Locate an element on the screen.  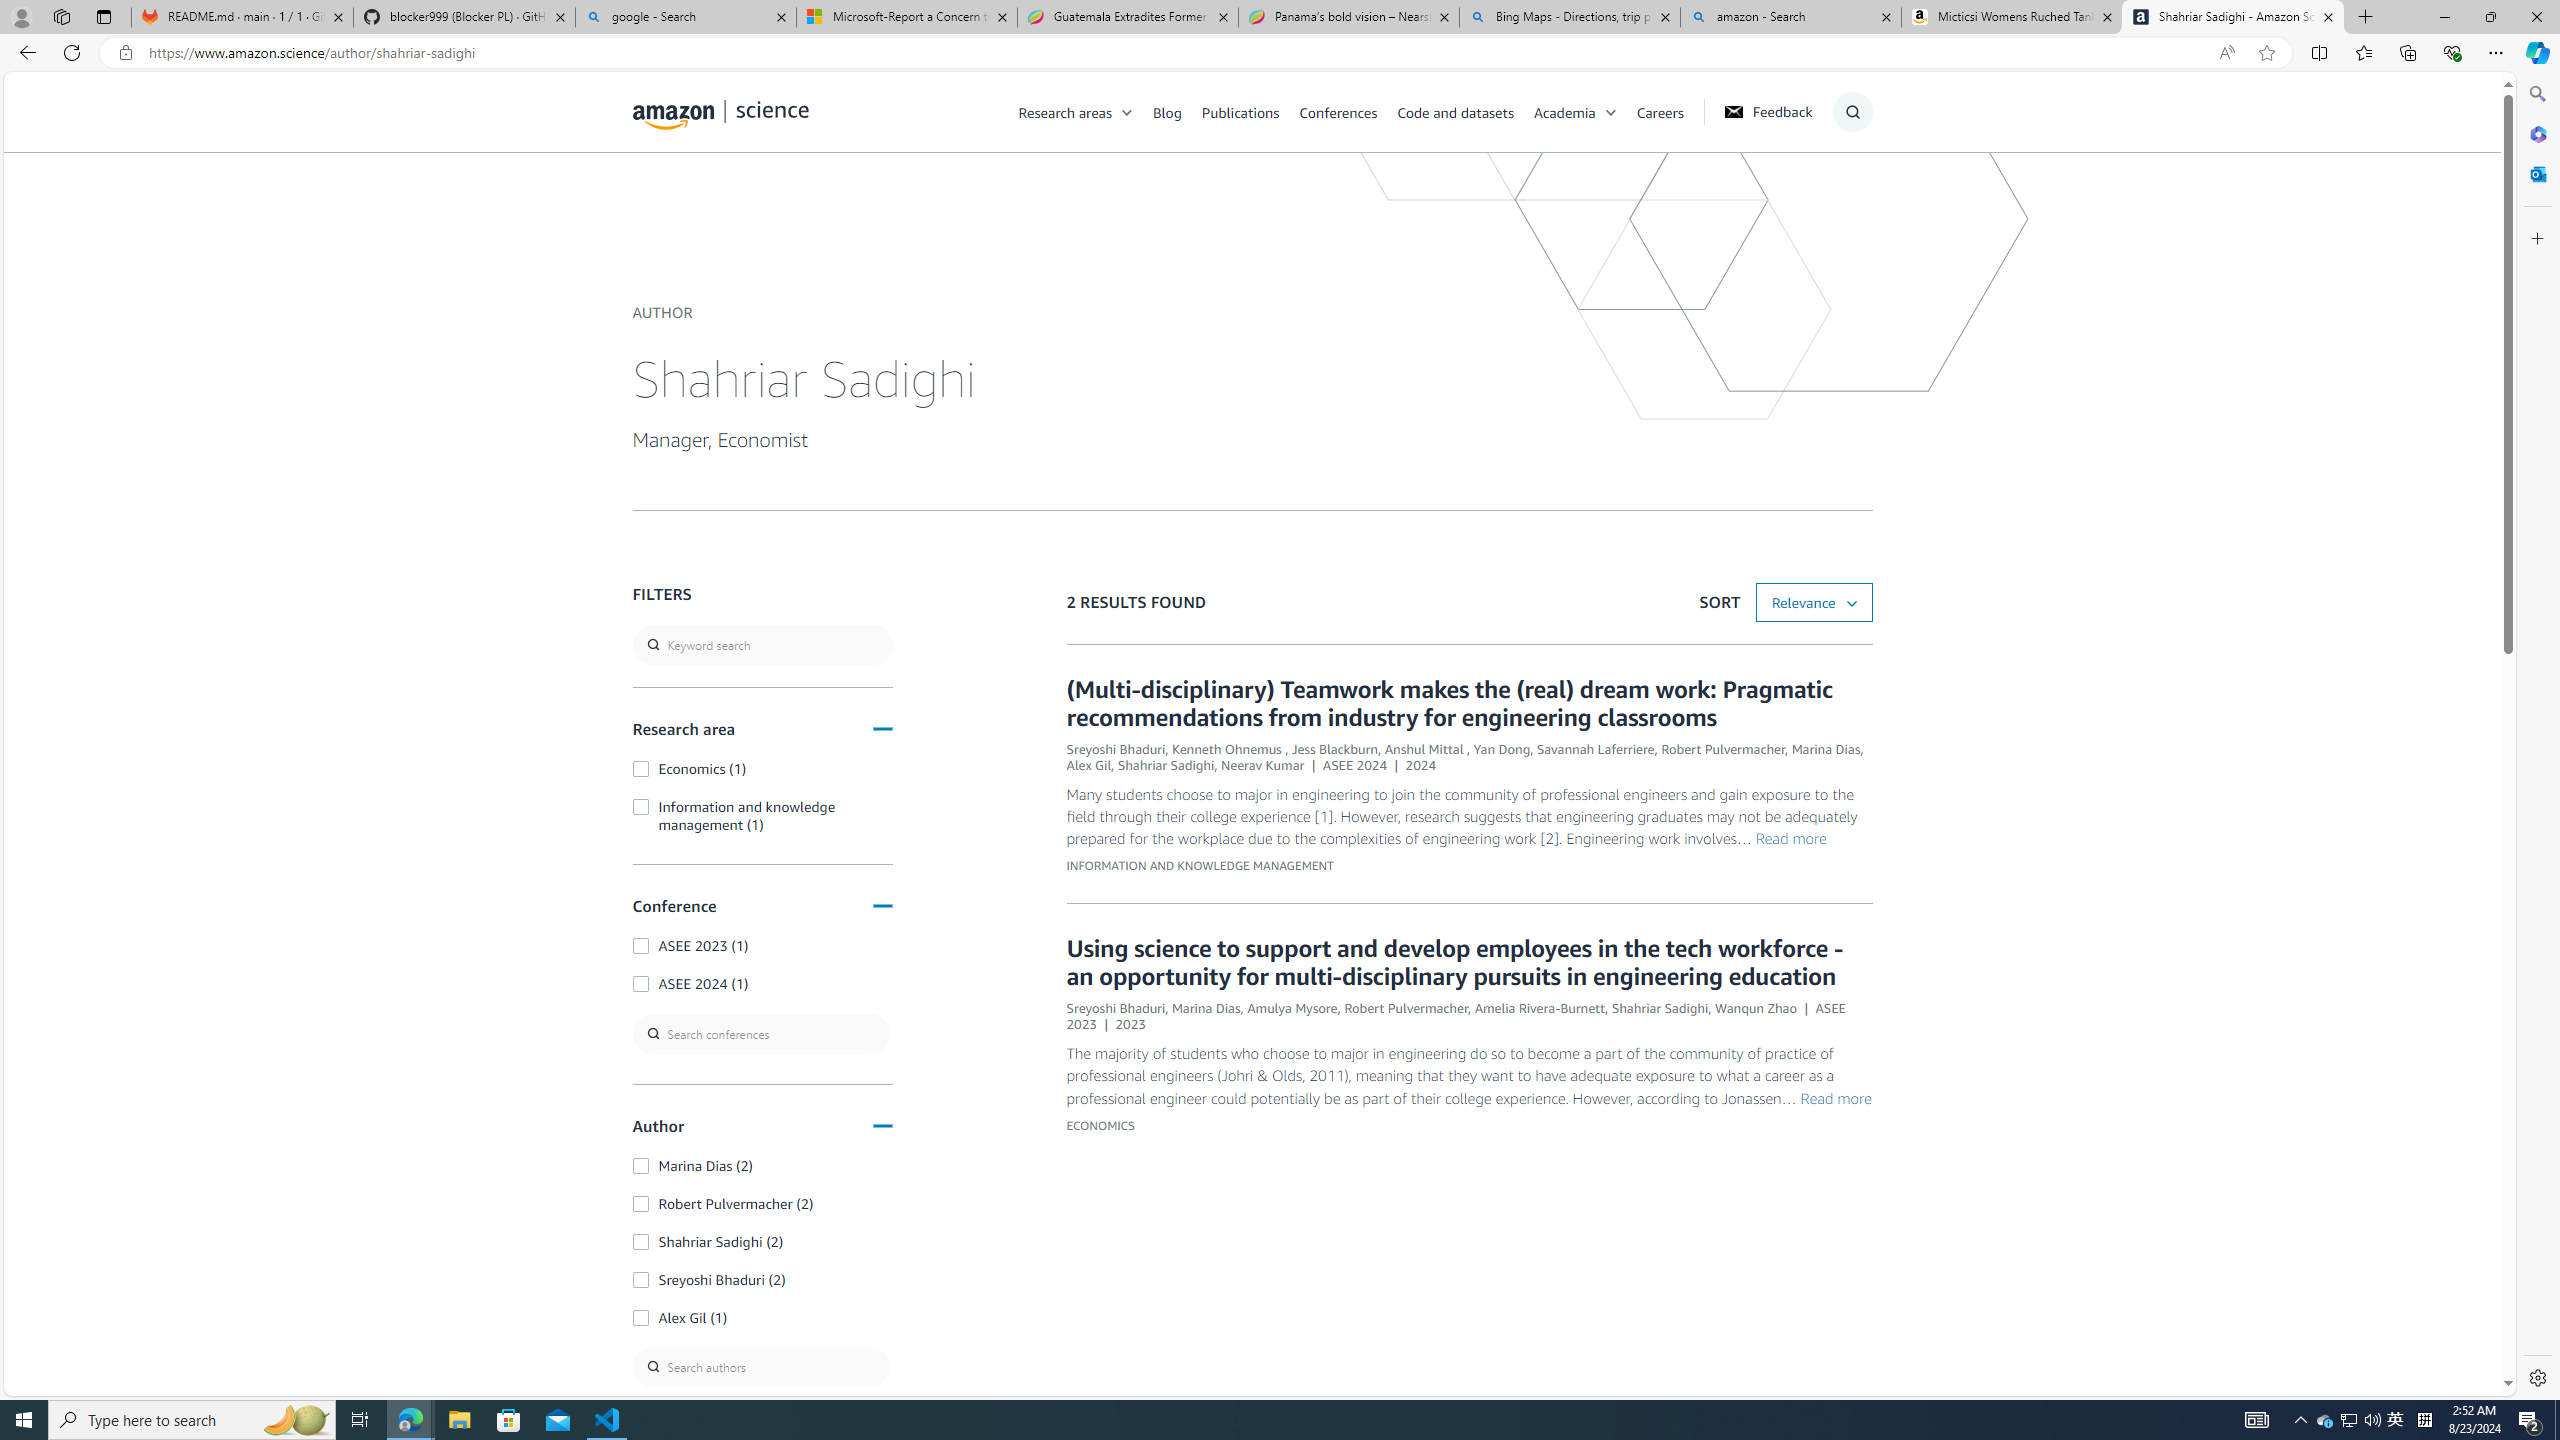
Shahriar Sadighi is located at coordinates (1660, 1008).